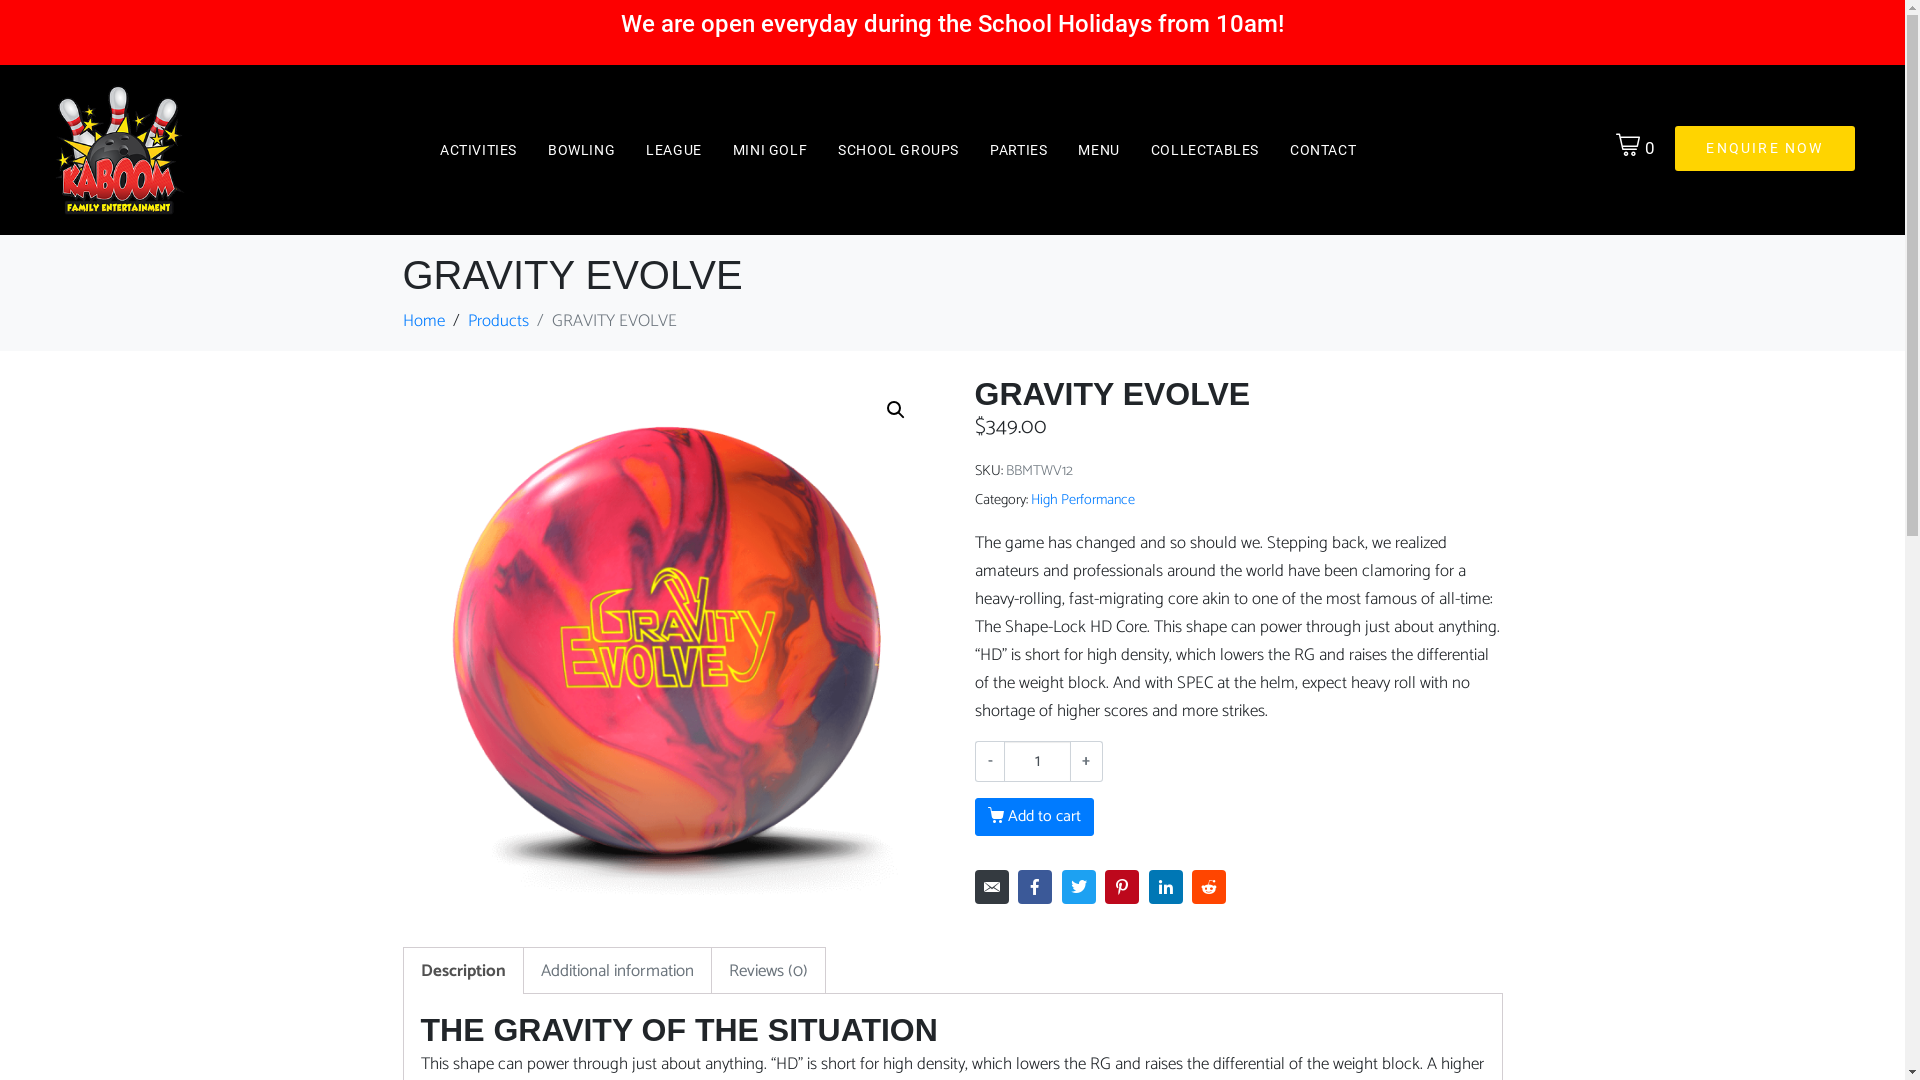  Describe the element at coordinates (1082, 500) in the screenshot. I see `High Performance` at that location.